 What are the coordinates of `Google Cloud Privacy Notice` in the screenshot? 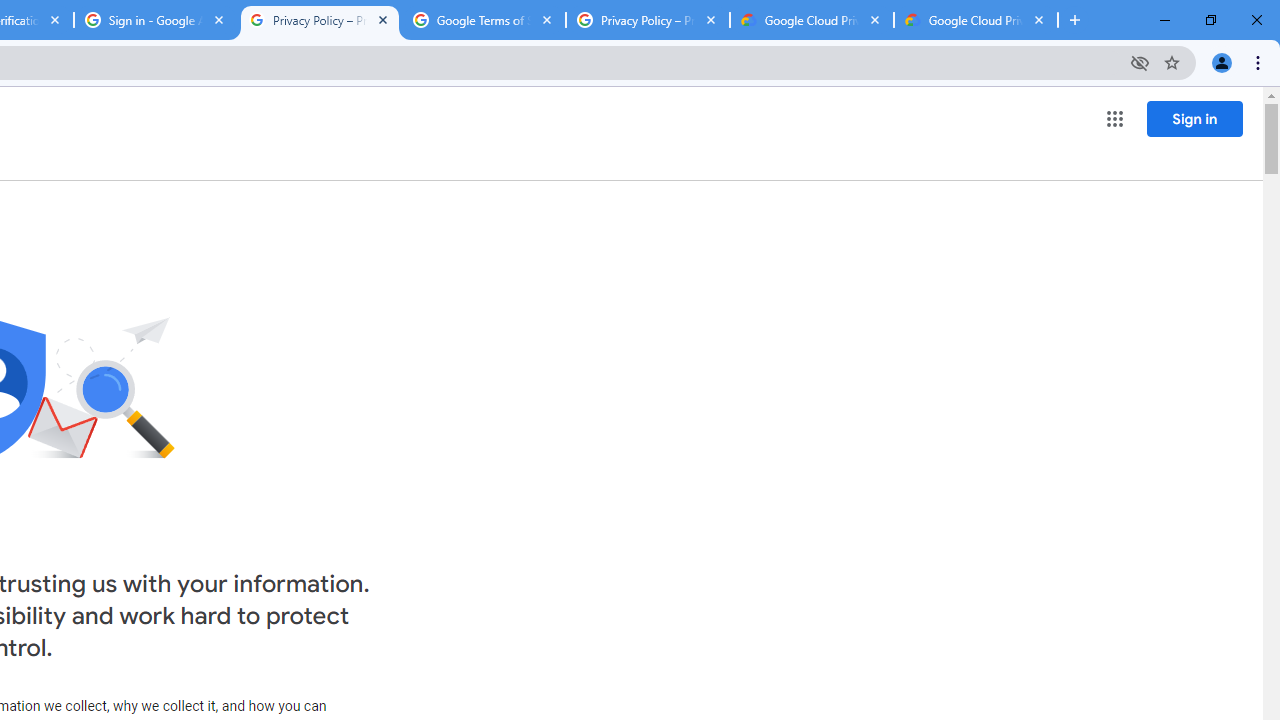 It's located at (811, 20).